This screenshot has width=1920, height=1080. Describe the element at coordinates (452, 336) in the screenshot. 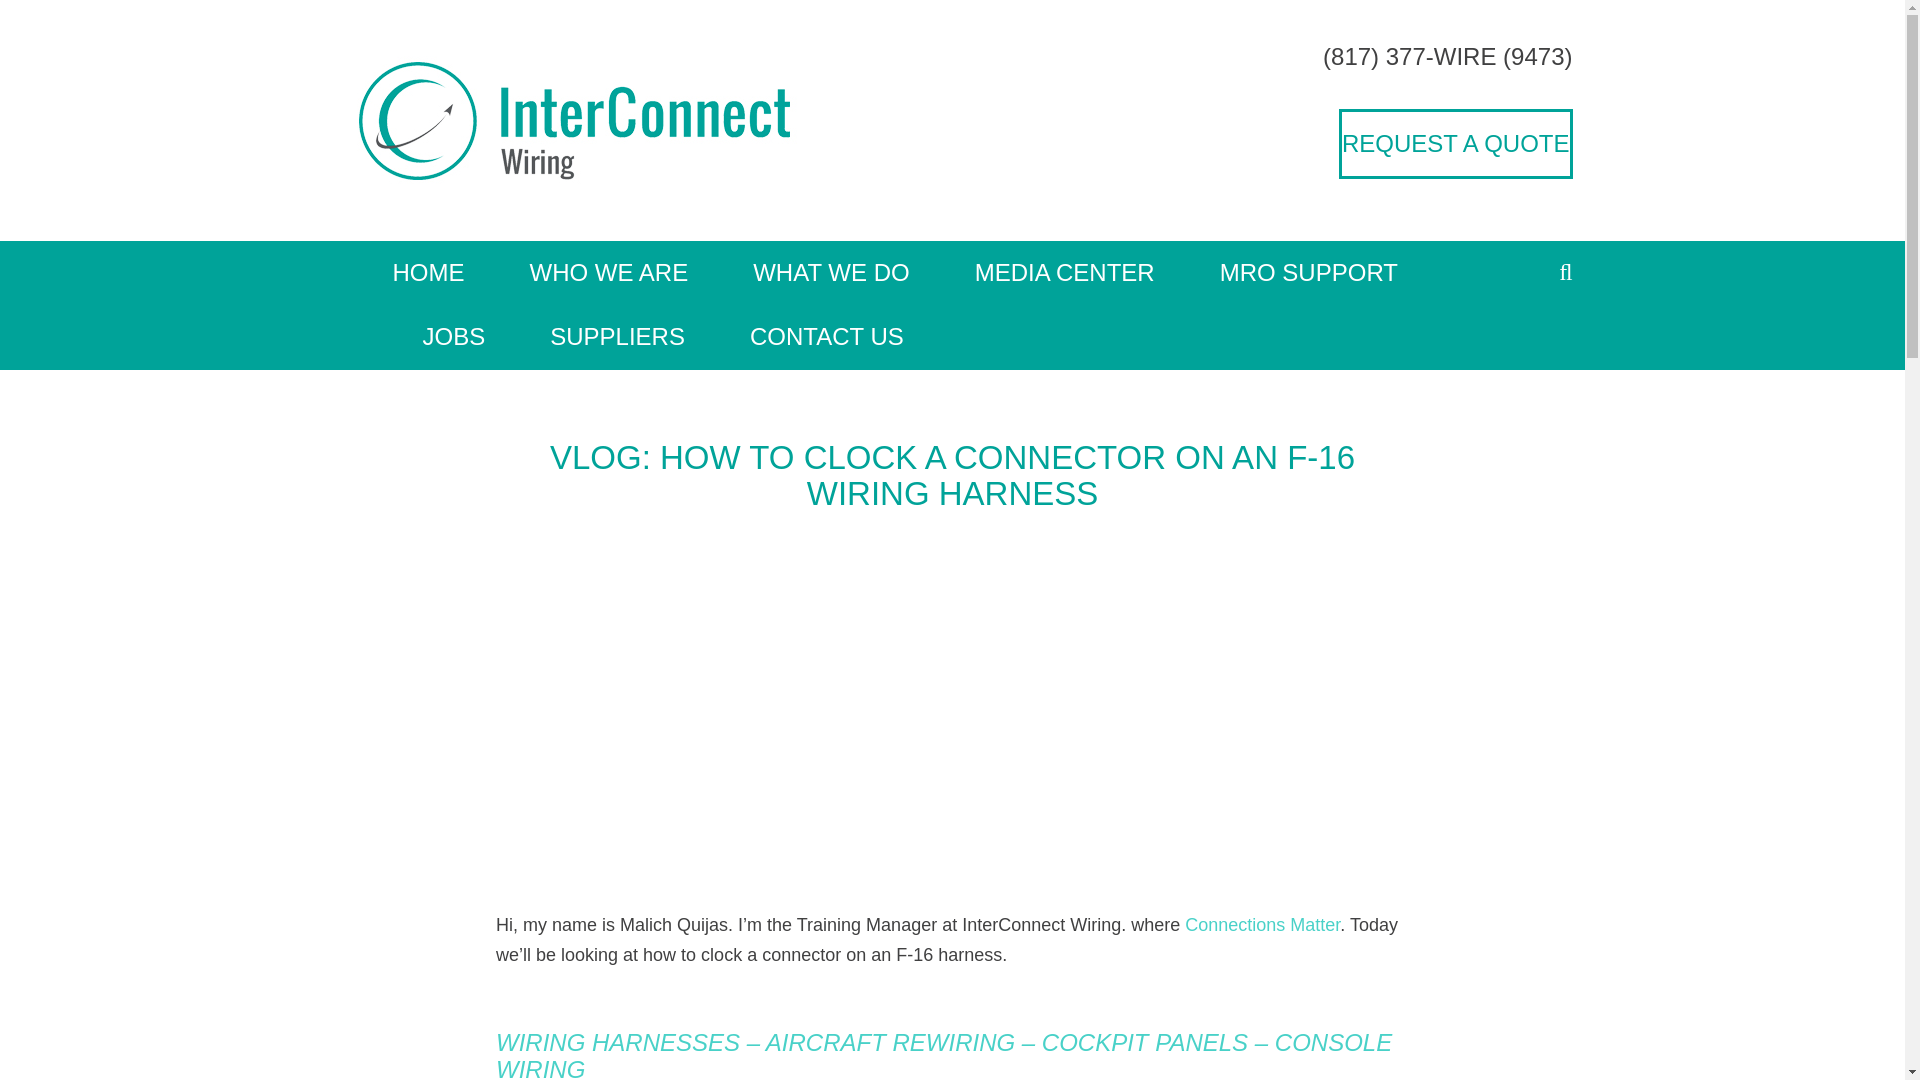

I see `JOBS` at that location.